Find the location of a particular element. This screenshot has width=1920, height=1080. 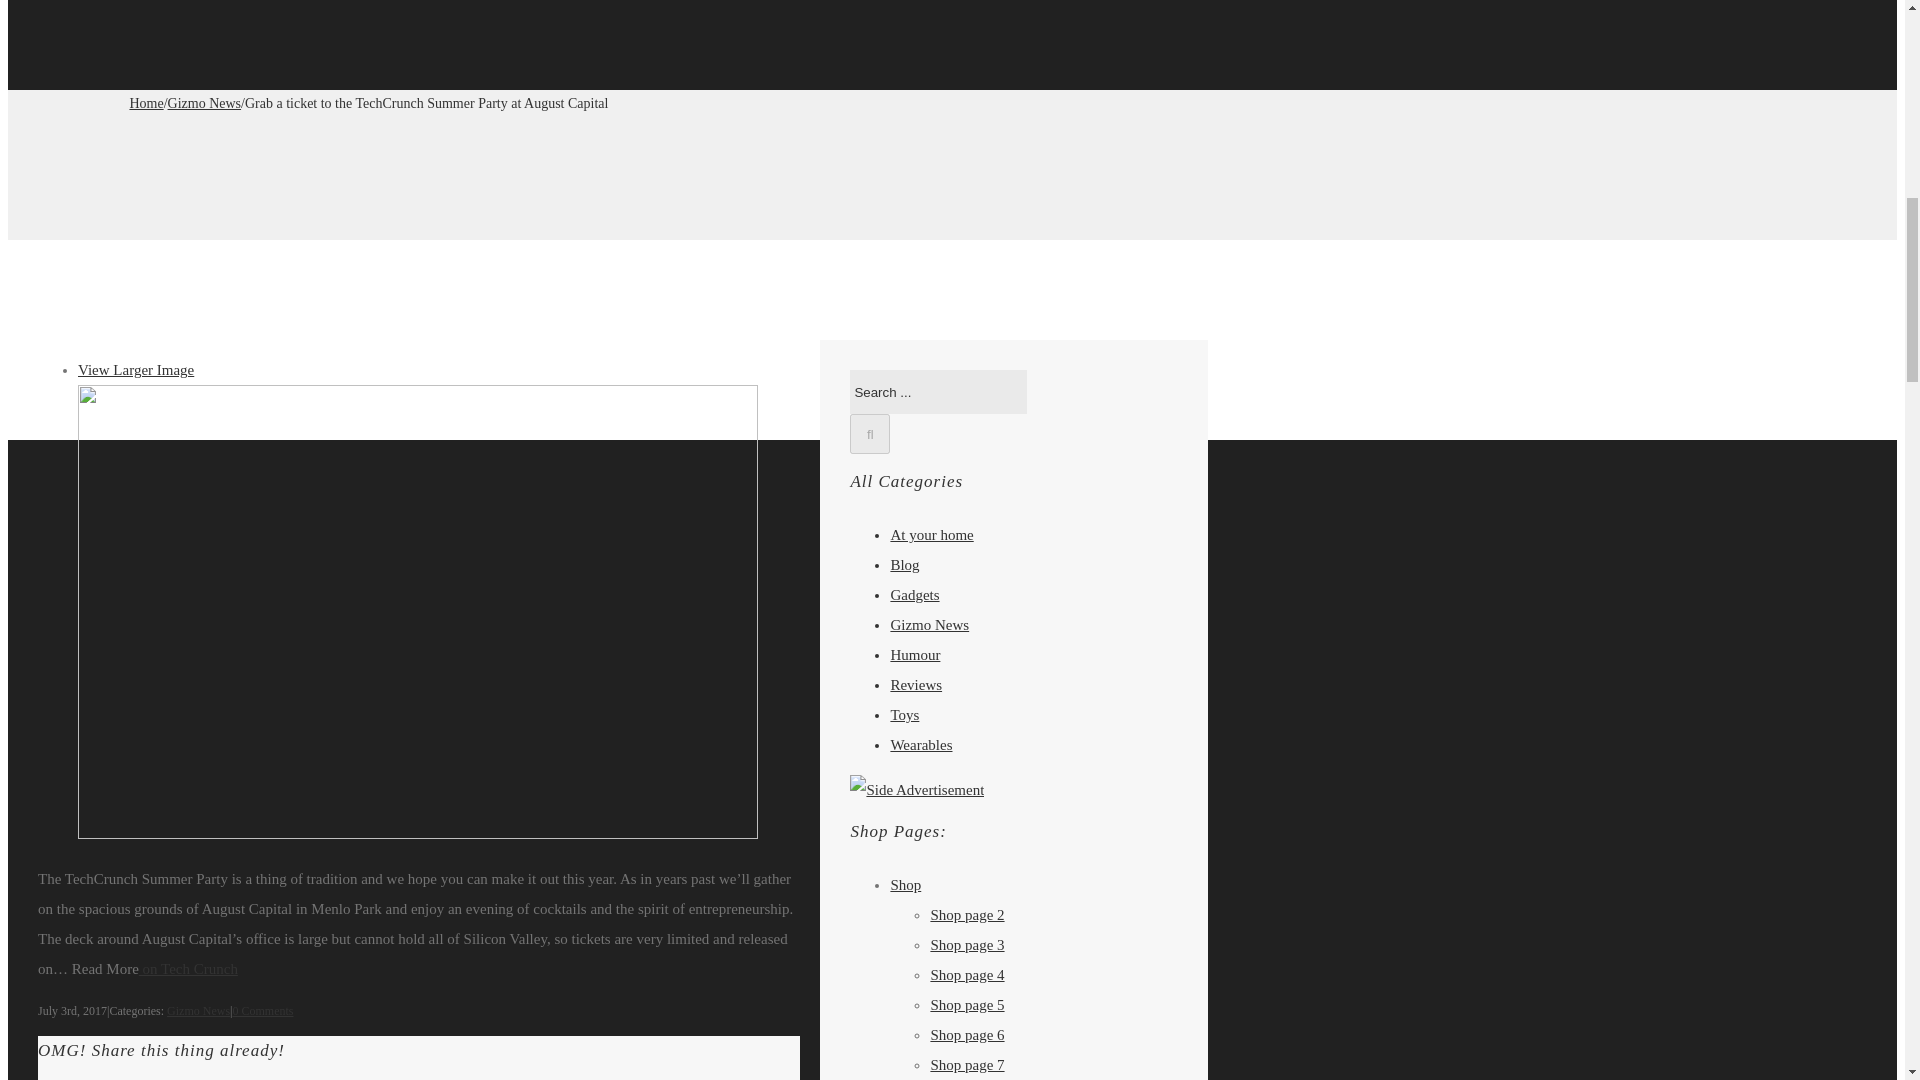

on Tech Crunch is located at coordinates (188, 969).